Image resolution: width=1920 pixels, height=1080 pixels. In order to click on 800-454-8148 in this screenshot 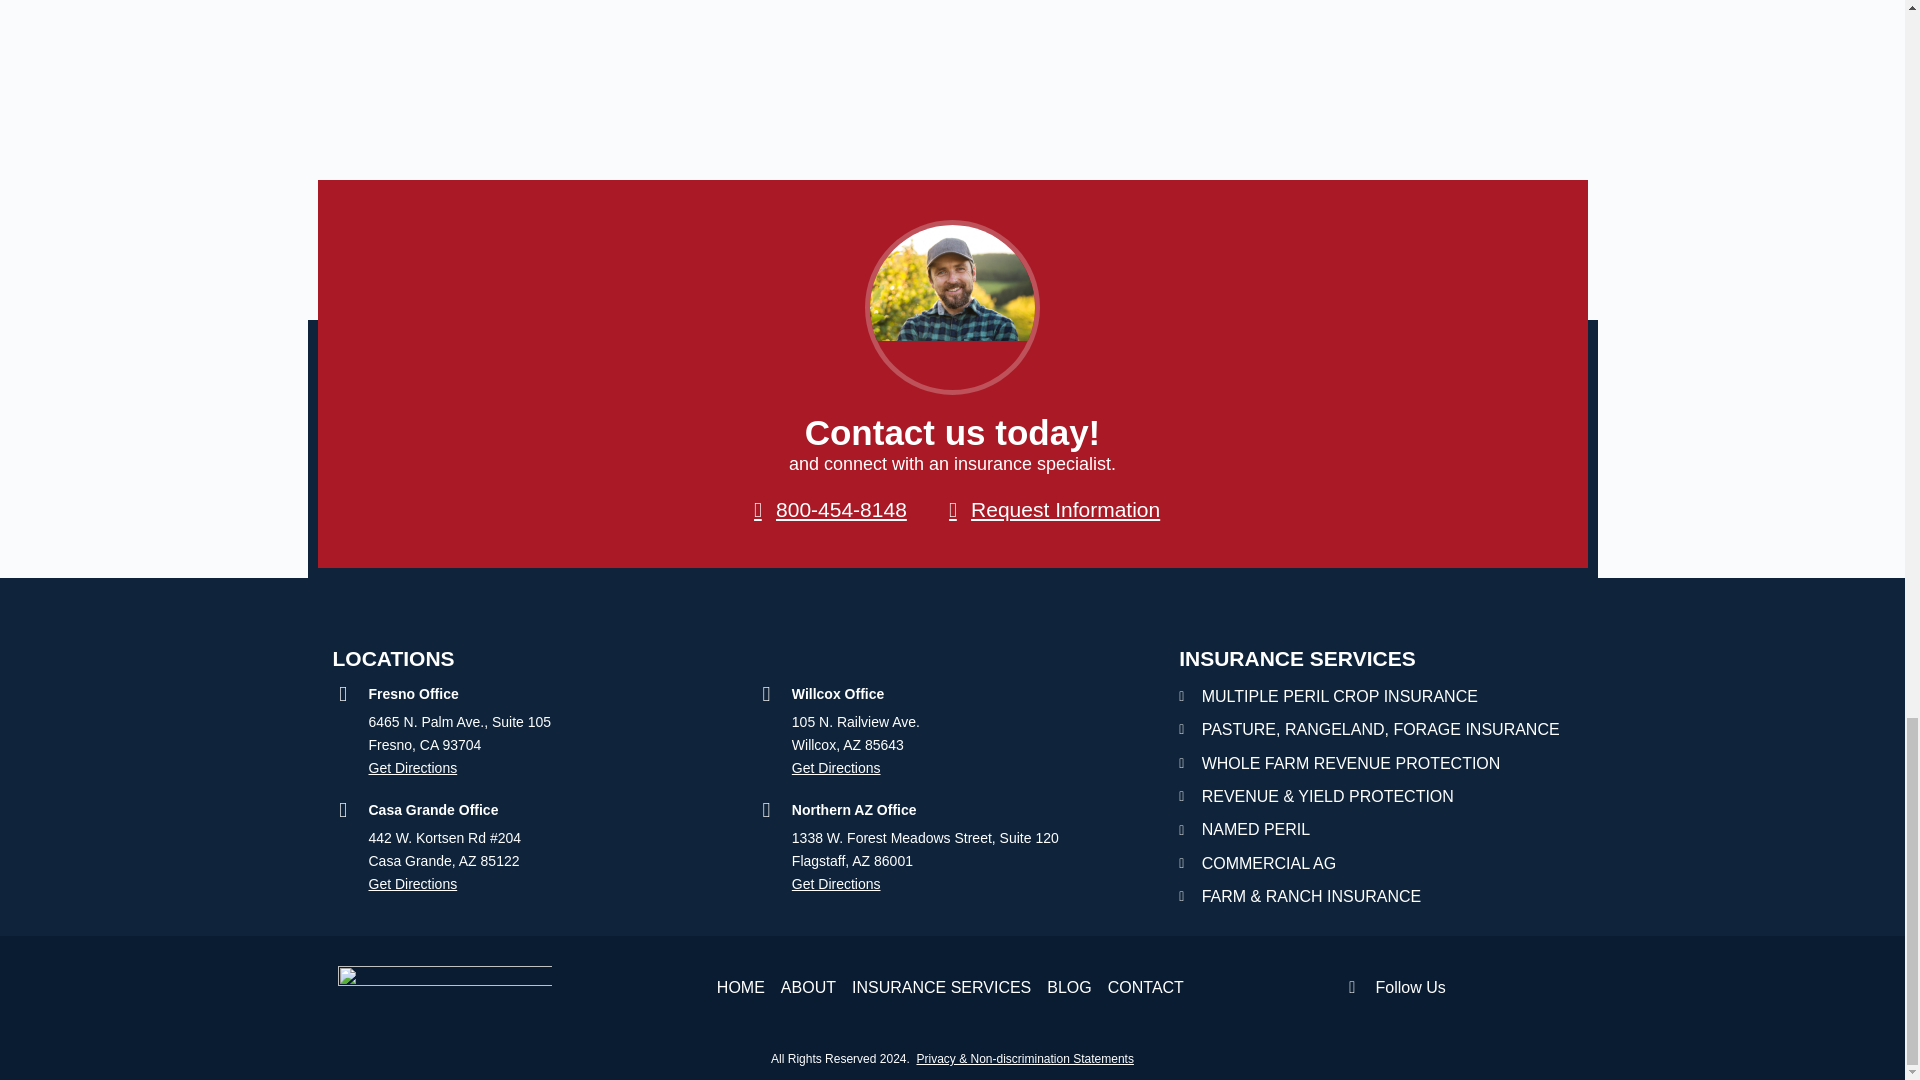, I will do `click(825, 510)`.